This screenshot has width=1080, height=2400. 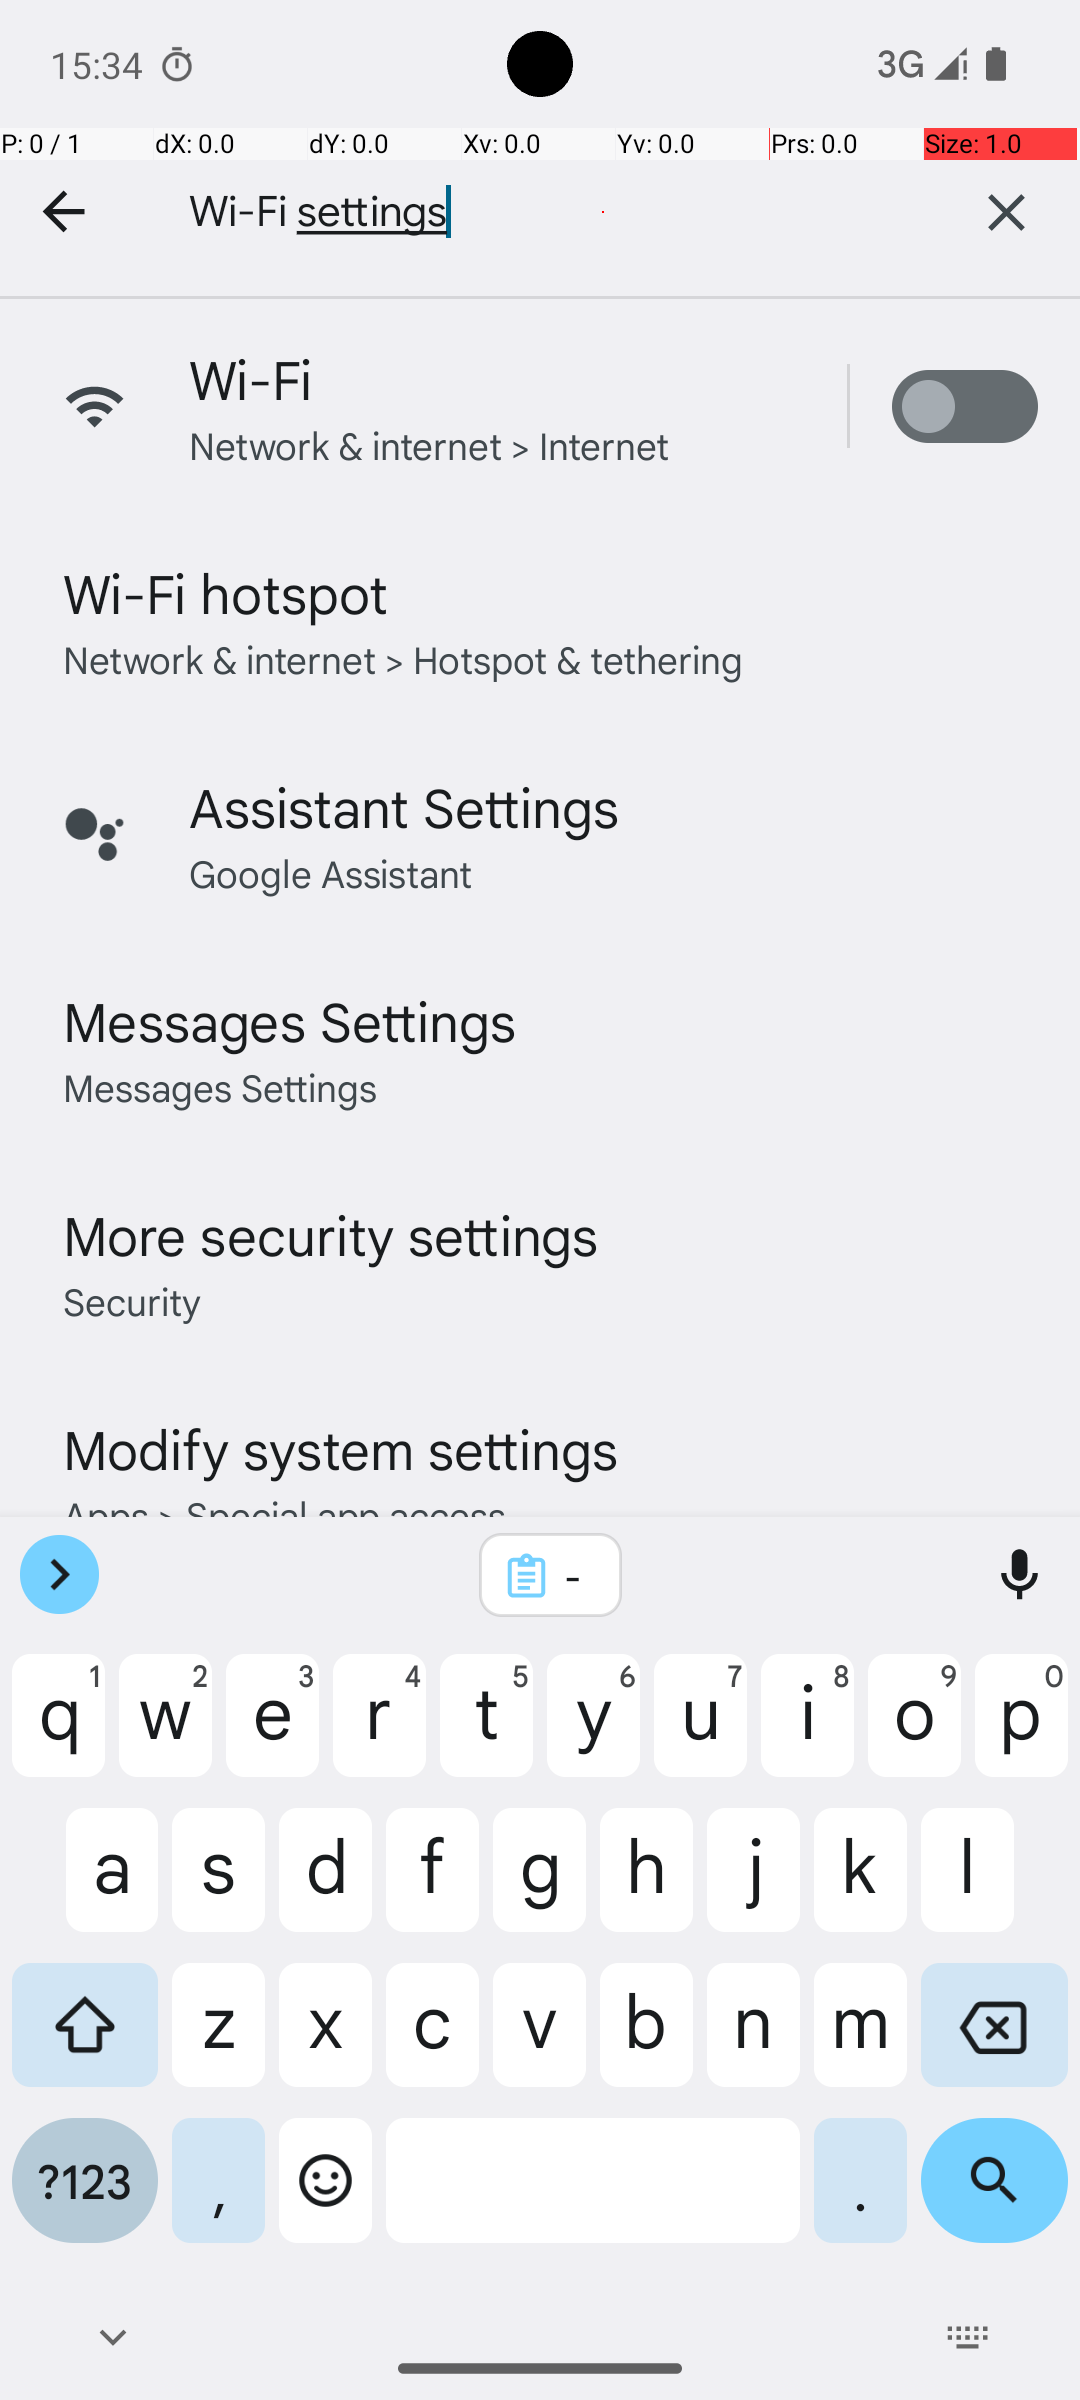 I want to click on Network & internet > Internet, so click(x=430, y=444).